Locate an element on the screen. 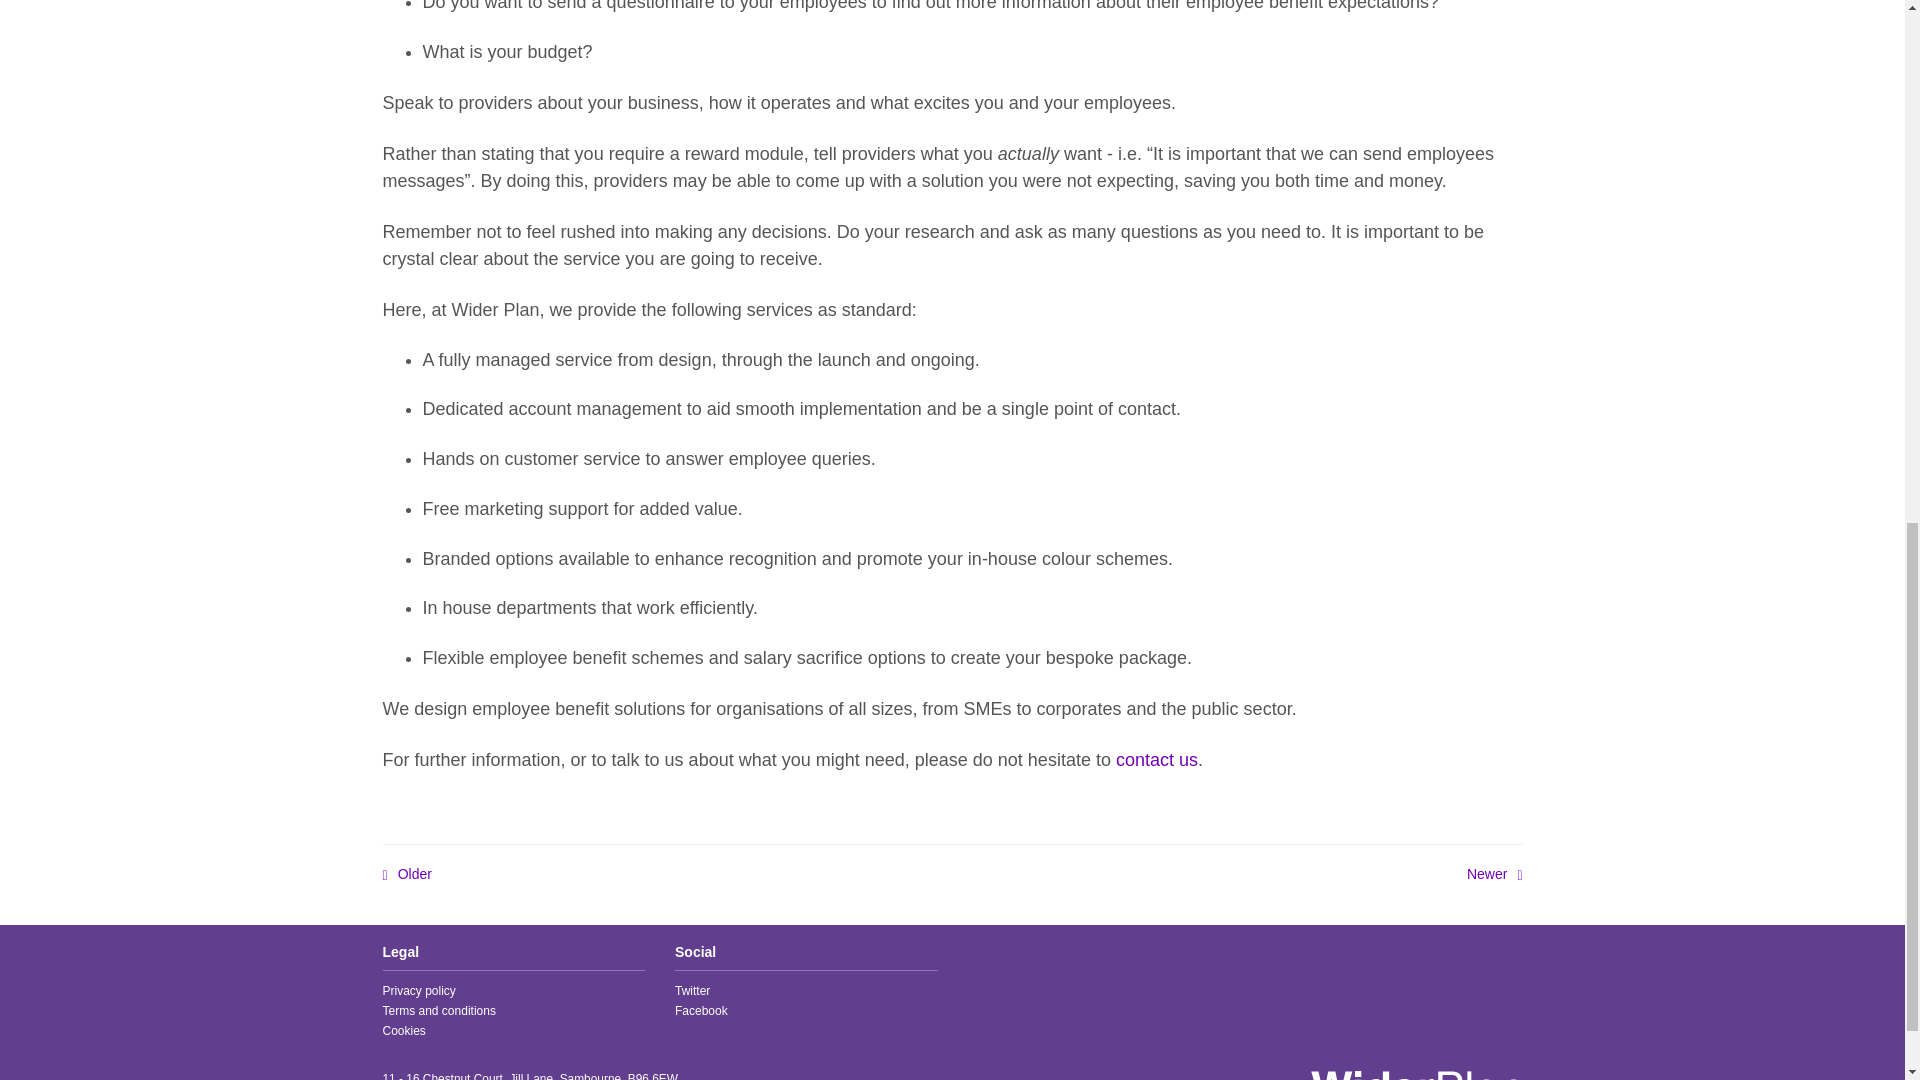 The height and width of the screenshot is (1080, 1920). Facebook is located at coordinates (701, 1011).